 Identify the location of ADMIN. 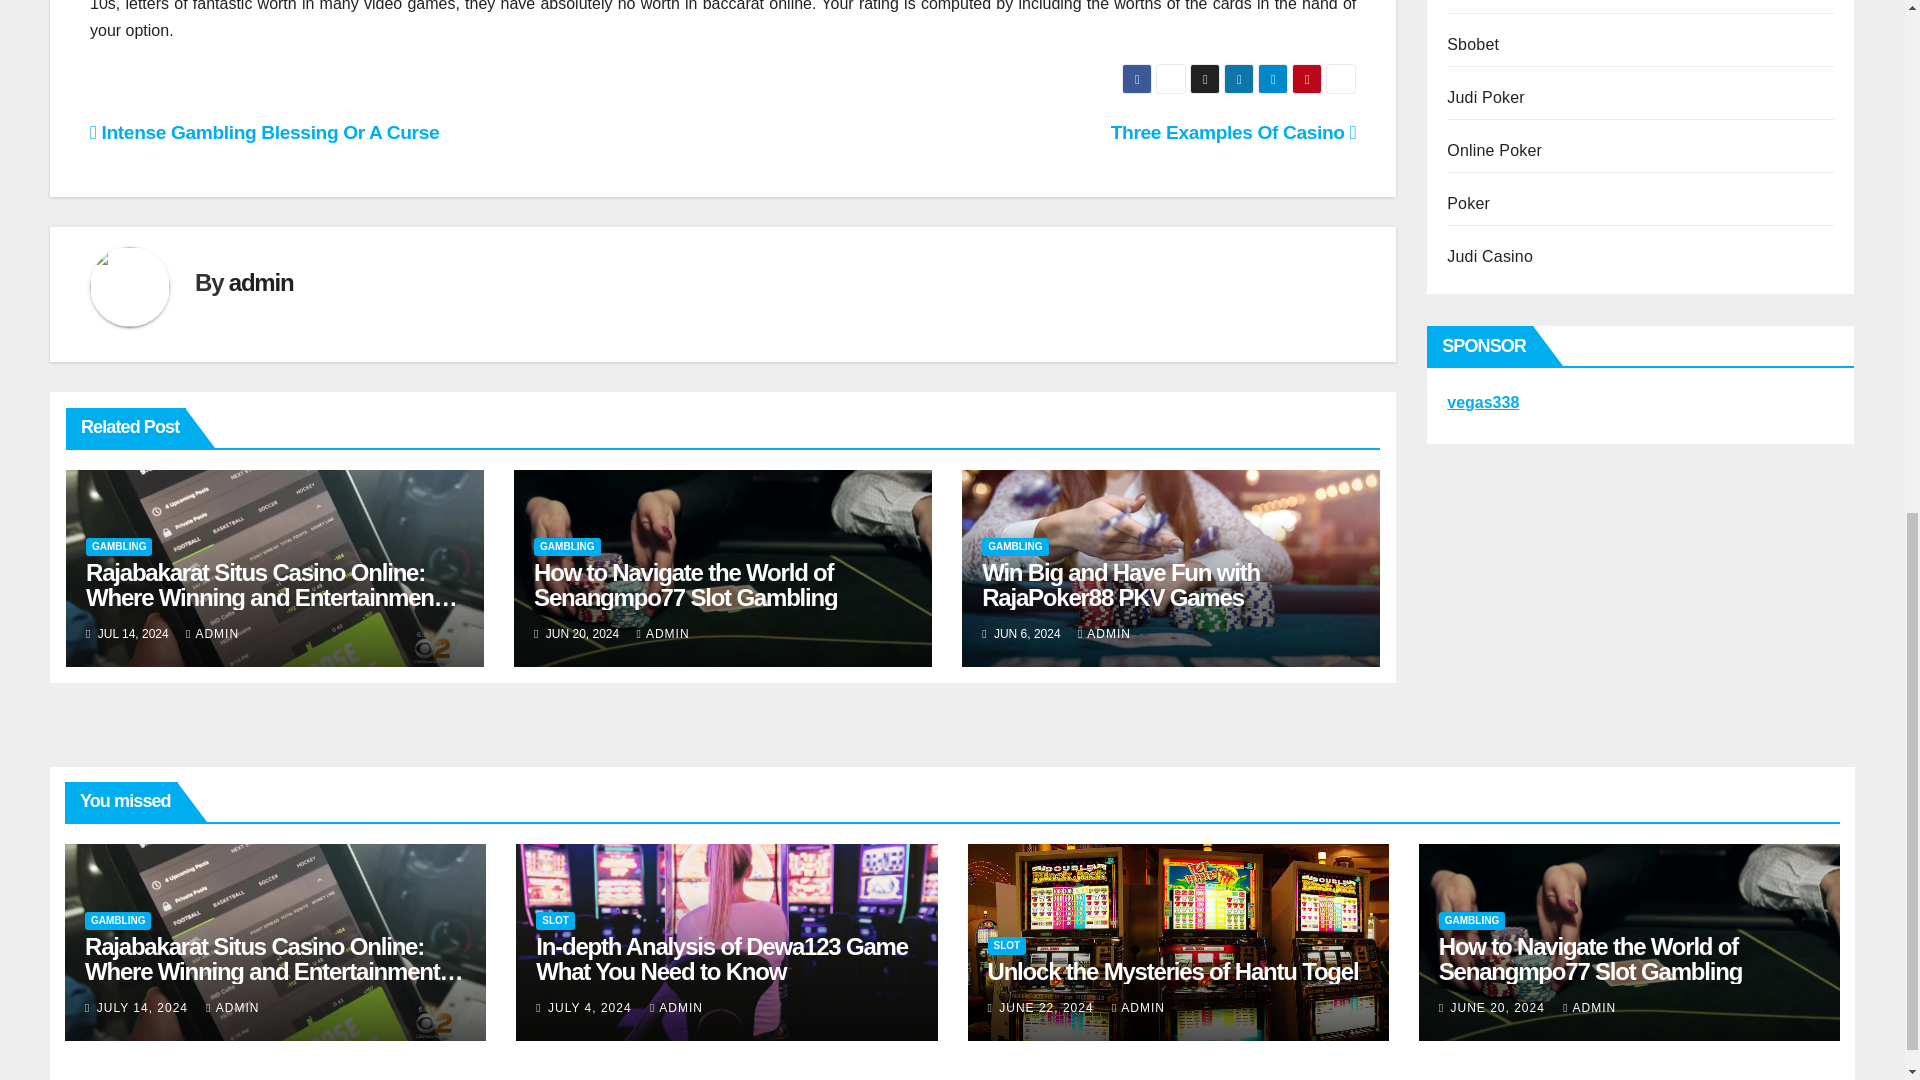
(212, 634).